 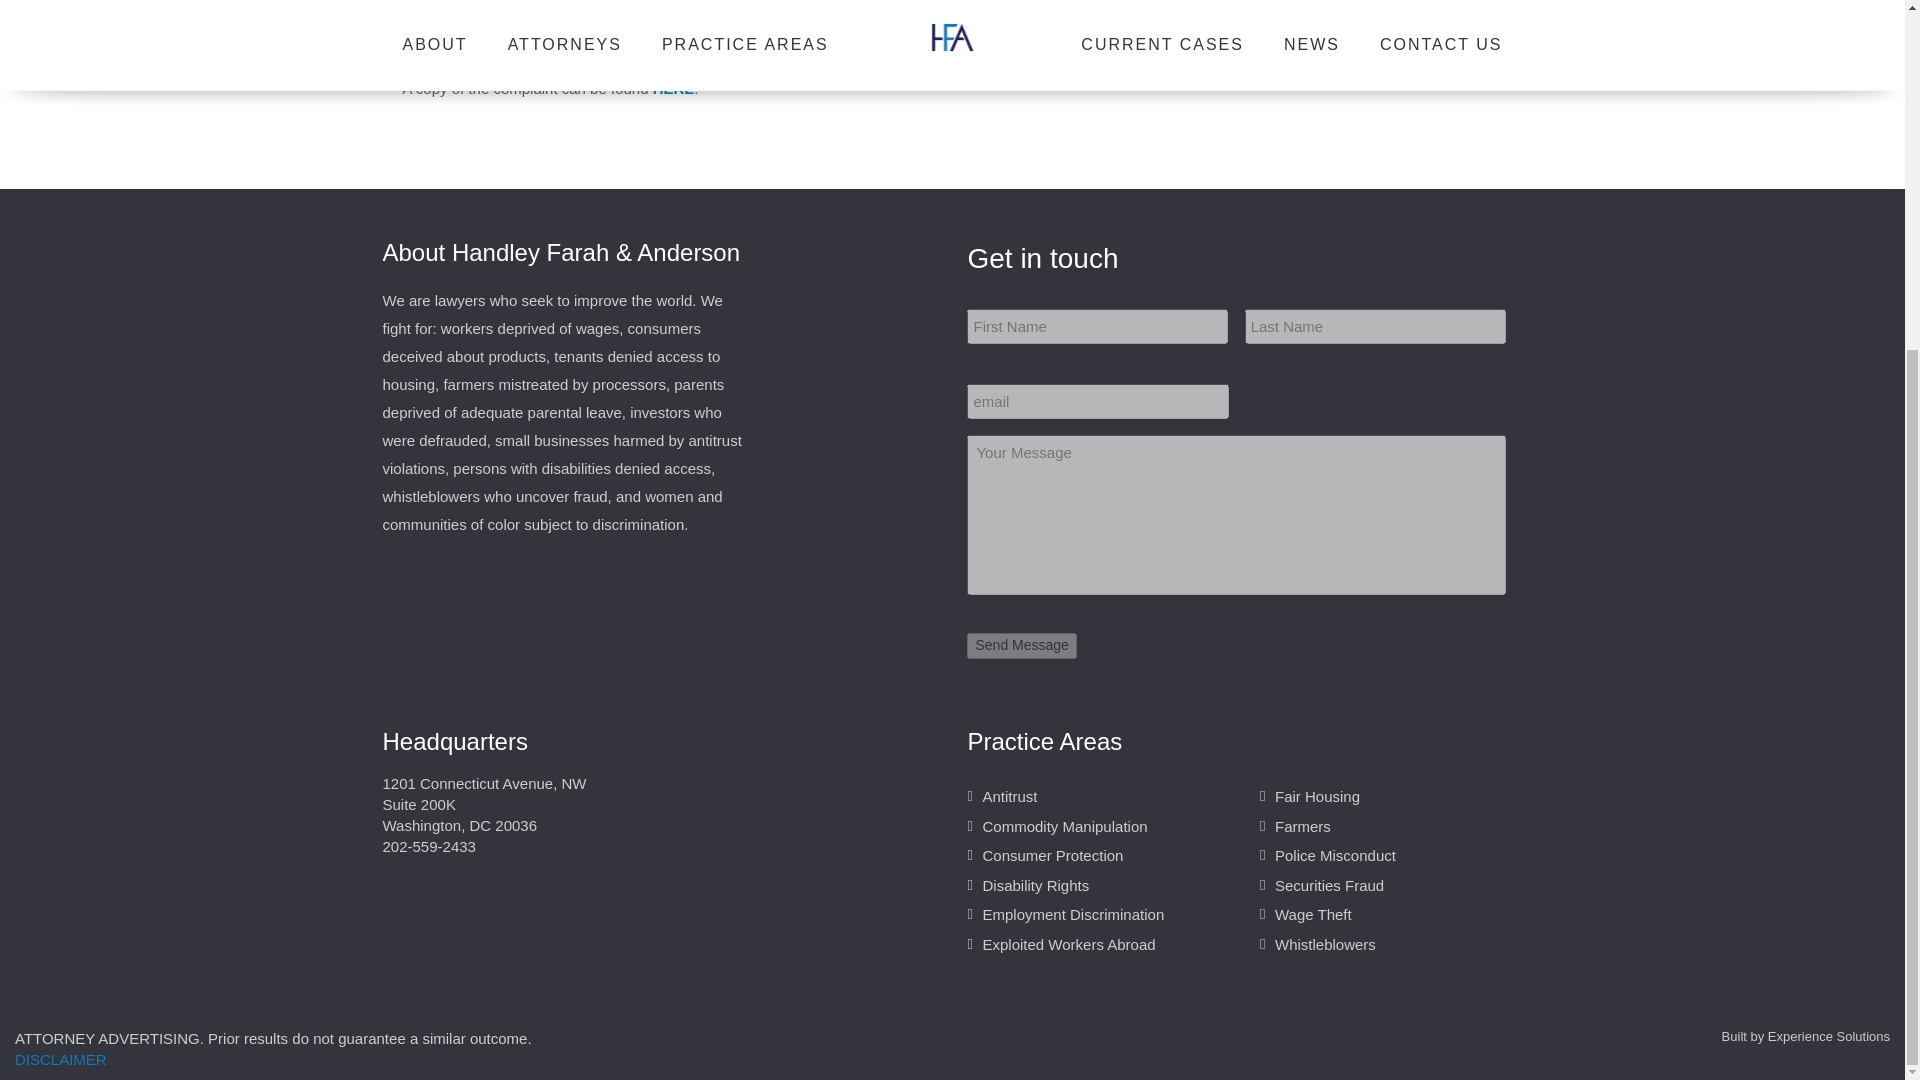 I want to click on Send Message, so click(x=1021, y=645).